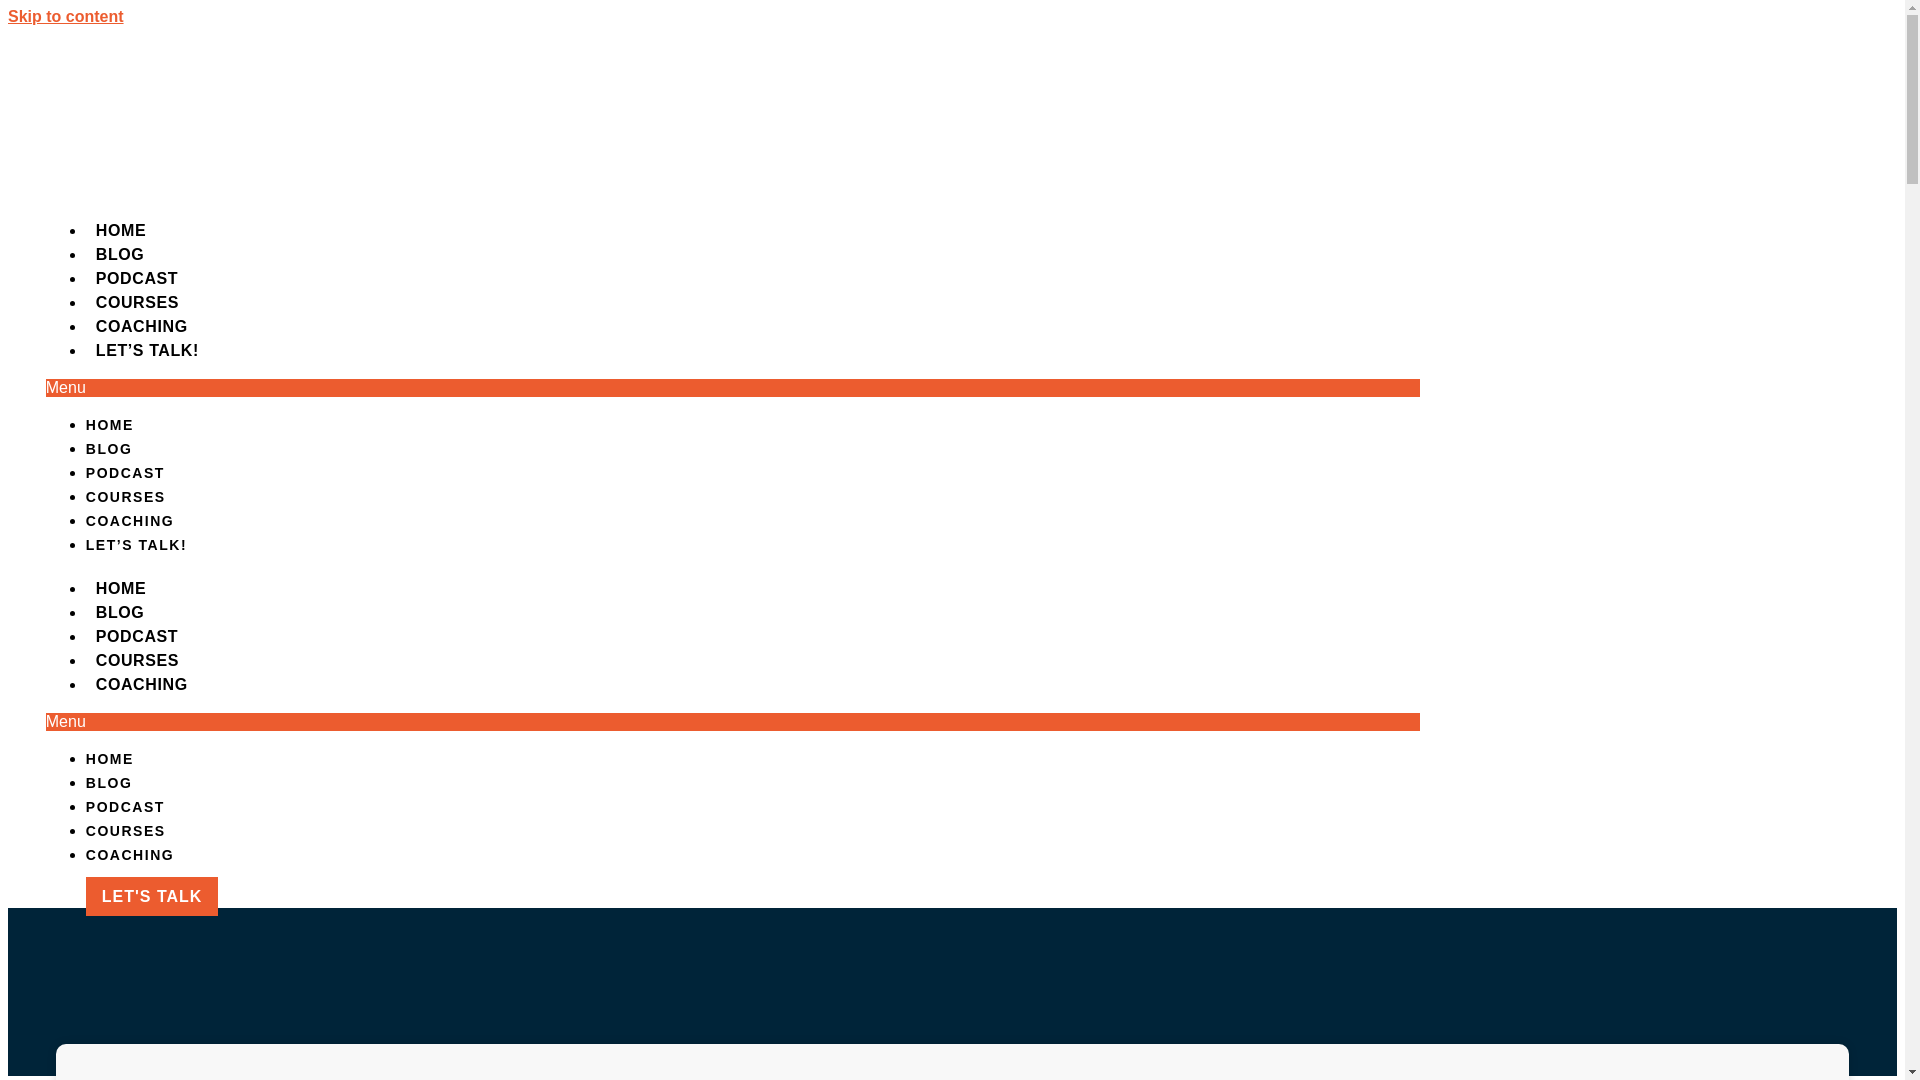 Image resolution: width=1920 pixels, height=1080 pixels. Describe the element at coordinates (126, 472) in the screenshot. I see `PODCAST` at that location.